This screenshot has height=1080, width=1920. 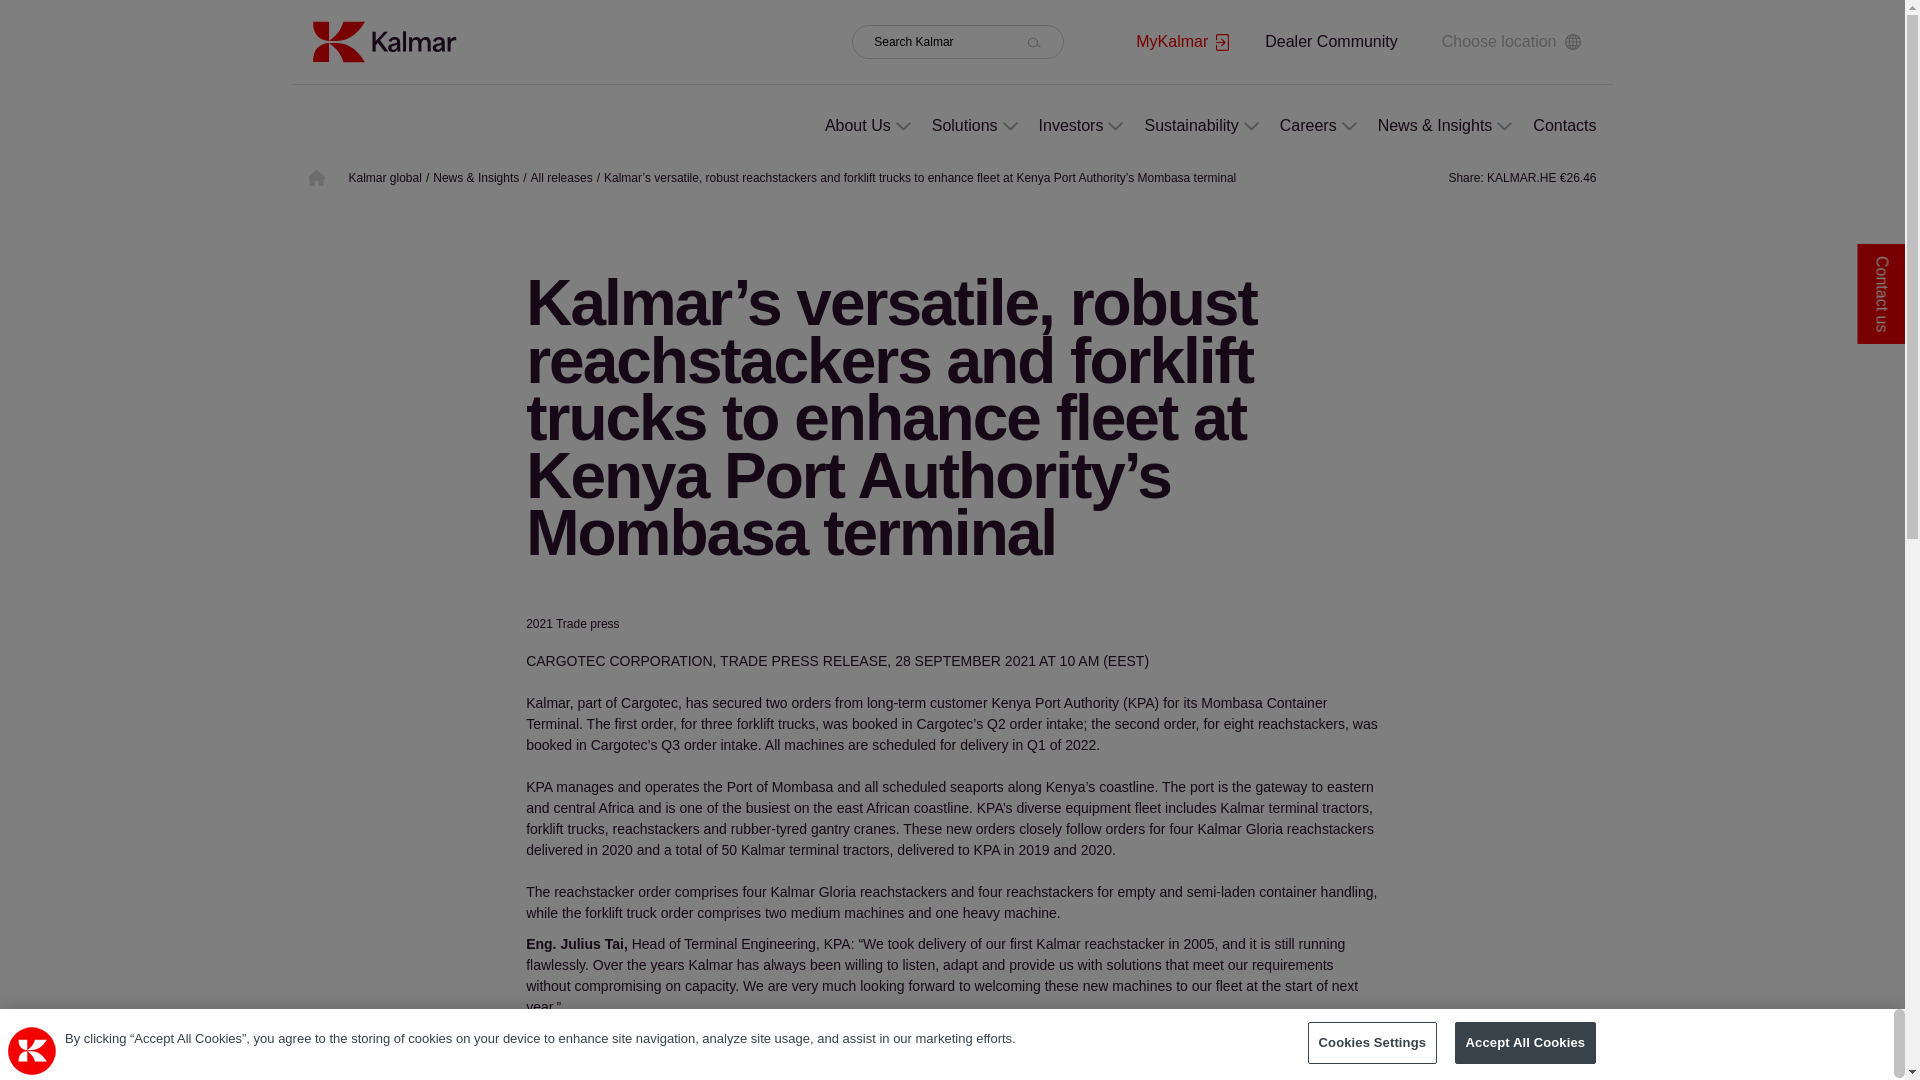 What do you see at coordinates (384, 177) in the screenshot?
I see `Kalmar global` at bounding box center [384, 177].